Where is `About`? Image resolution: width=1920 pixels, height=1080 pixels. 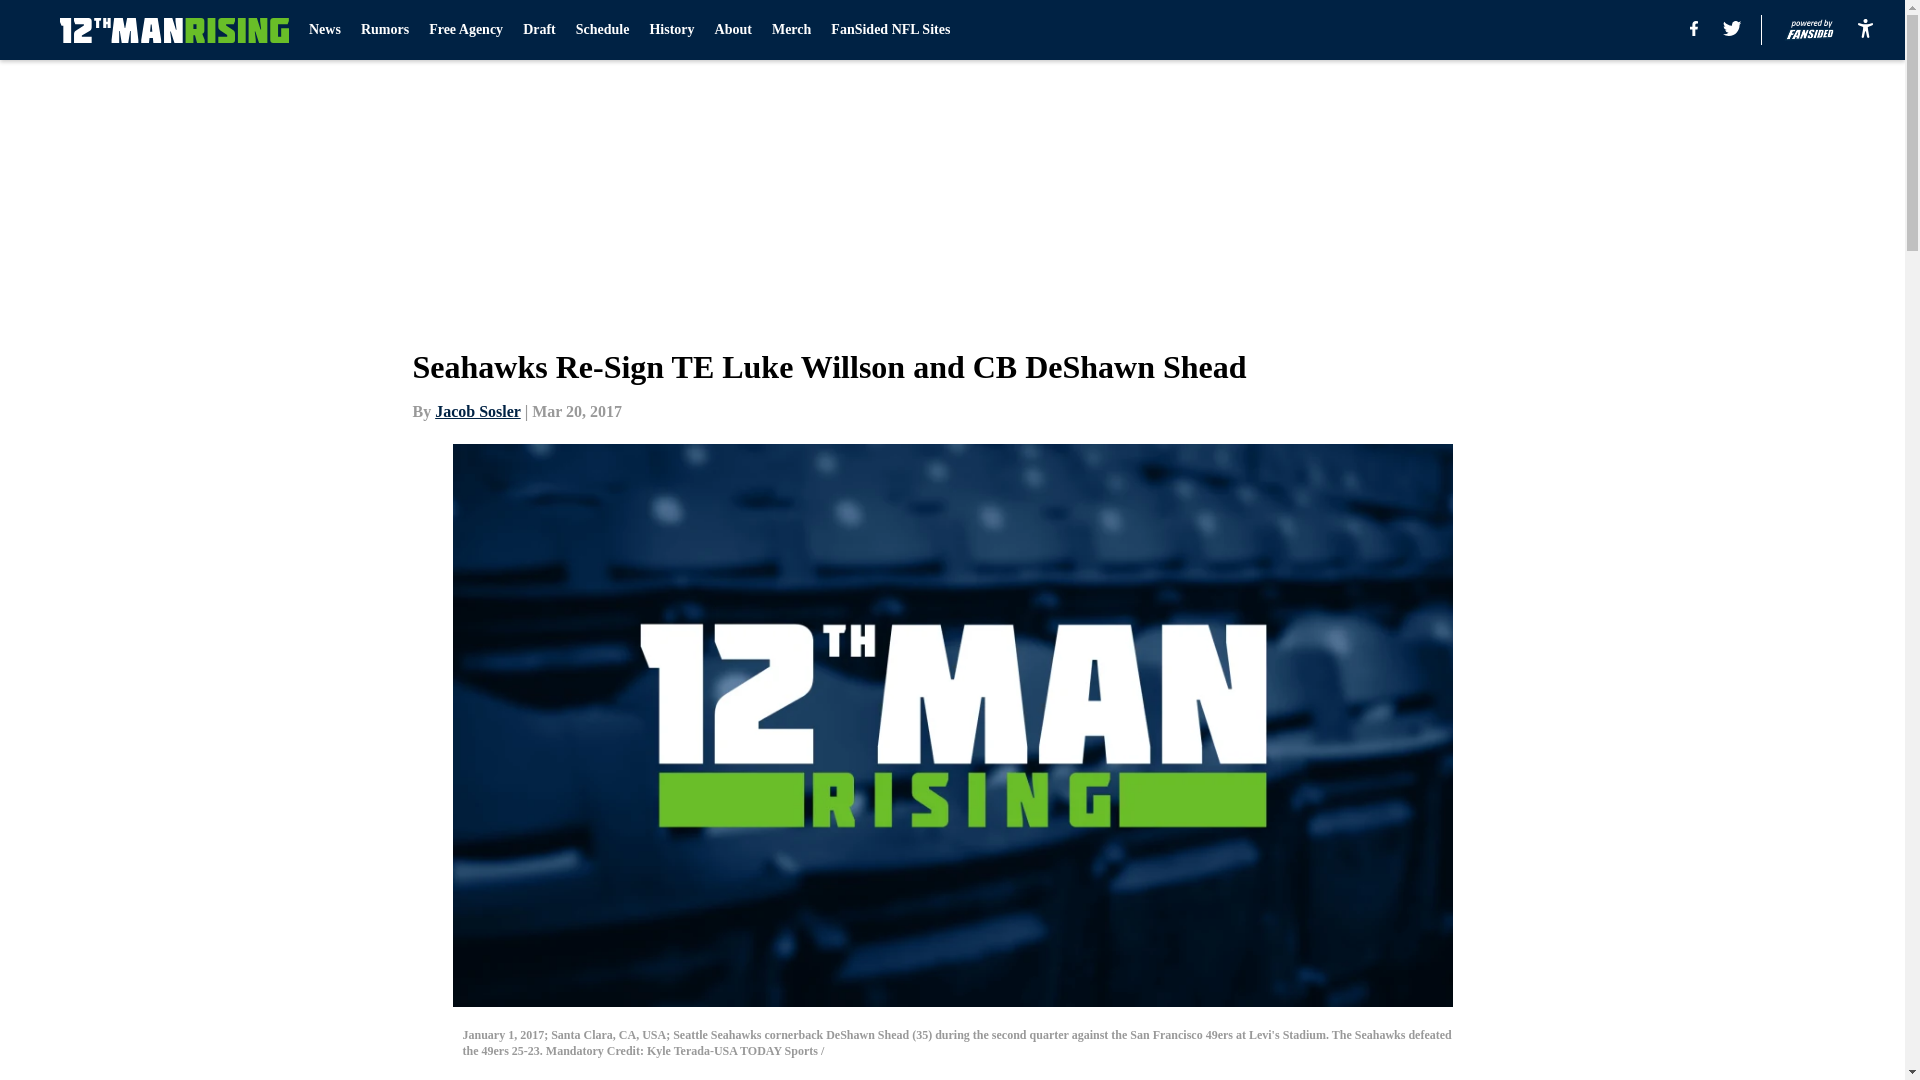 About is located at coordinates (733, 30).